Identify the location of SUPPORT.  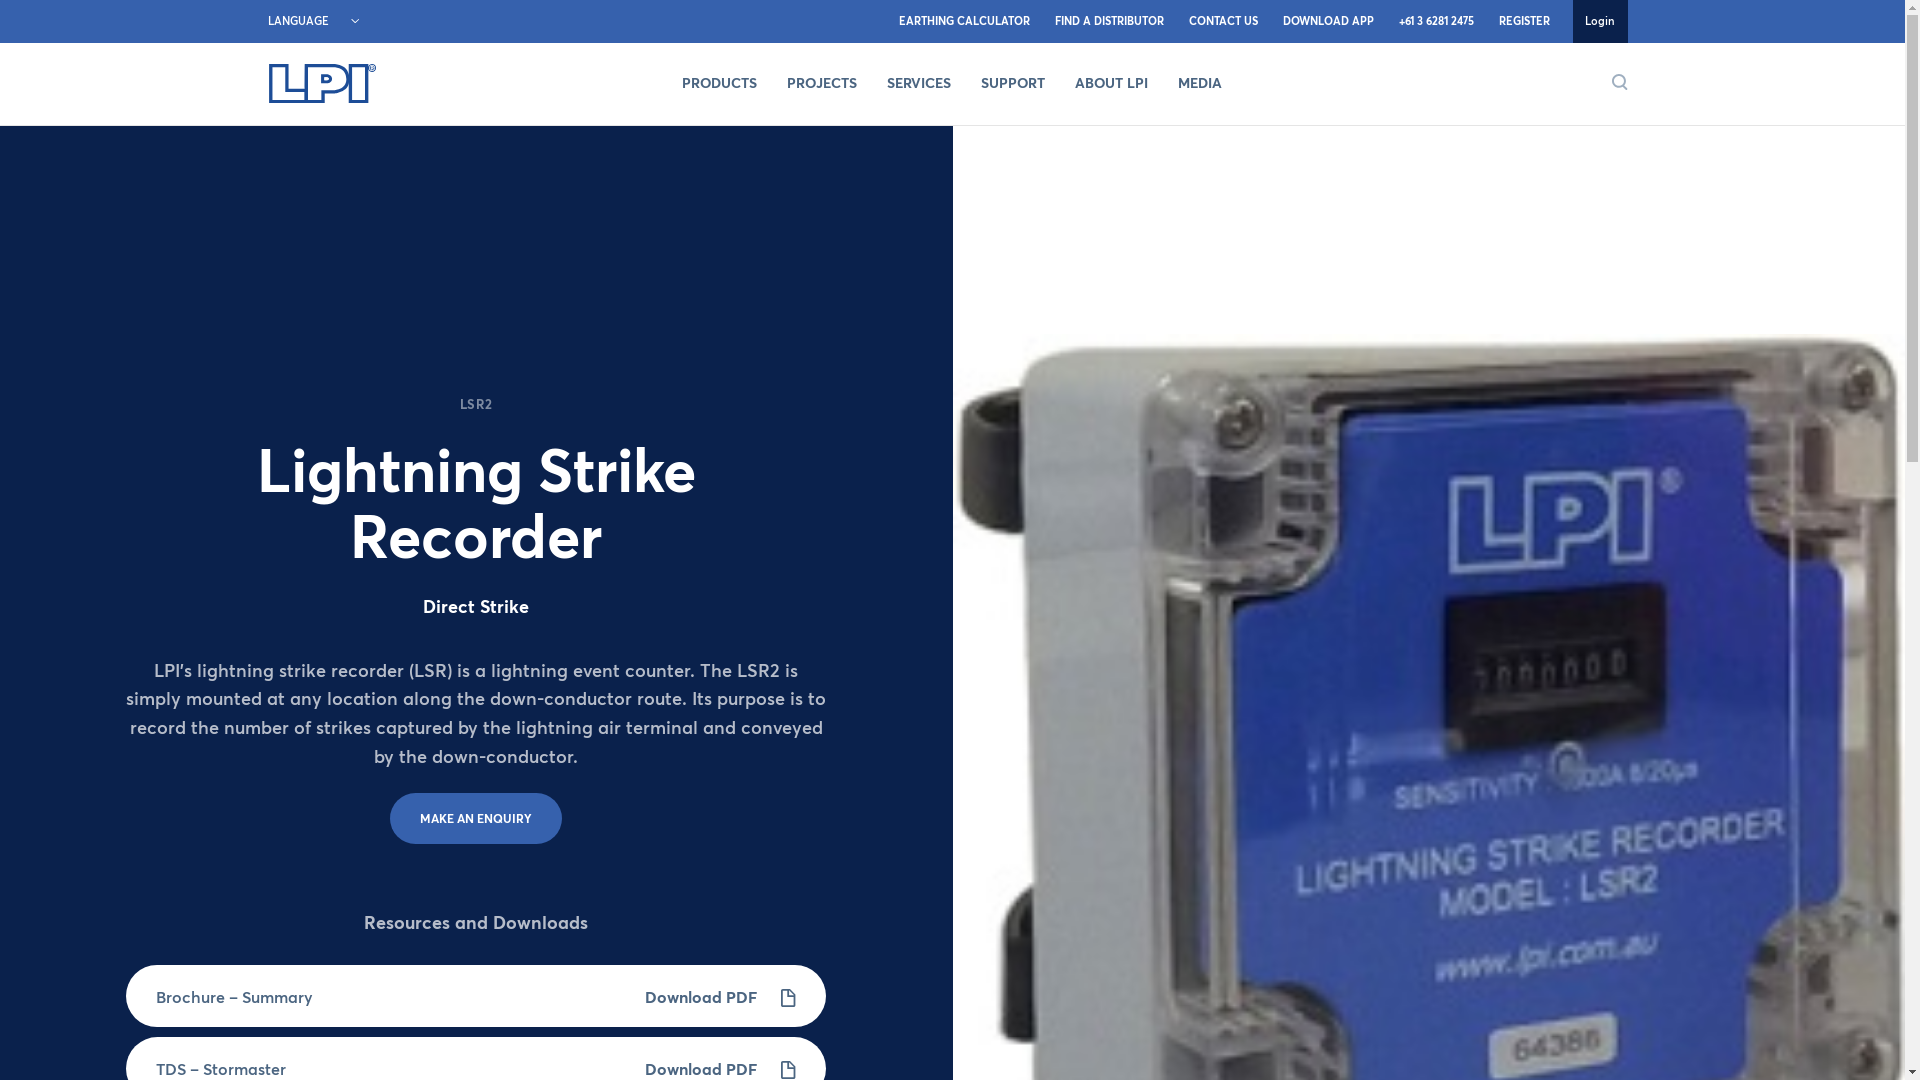
(1013, 84).